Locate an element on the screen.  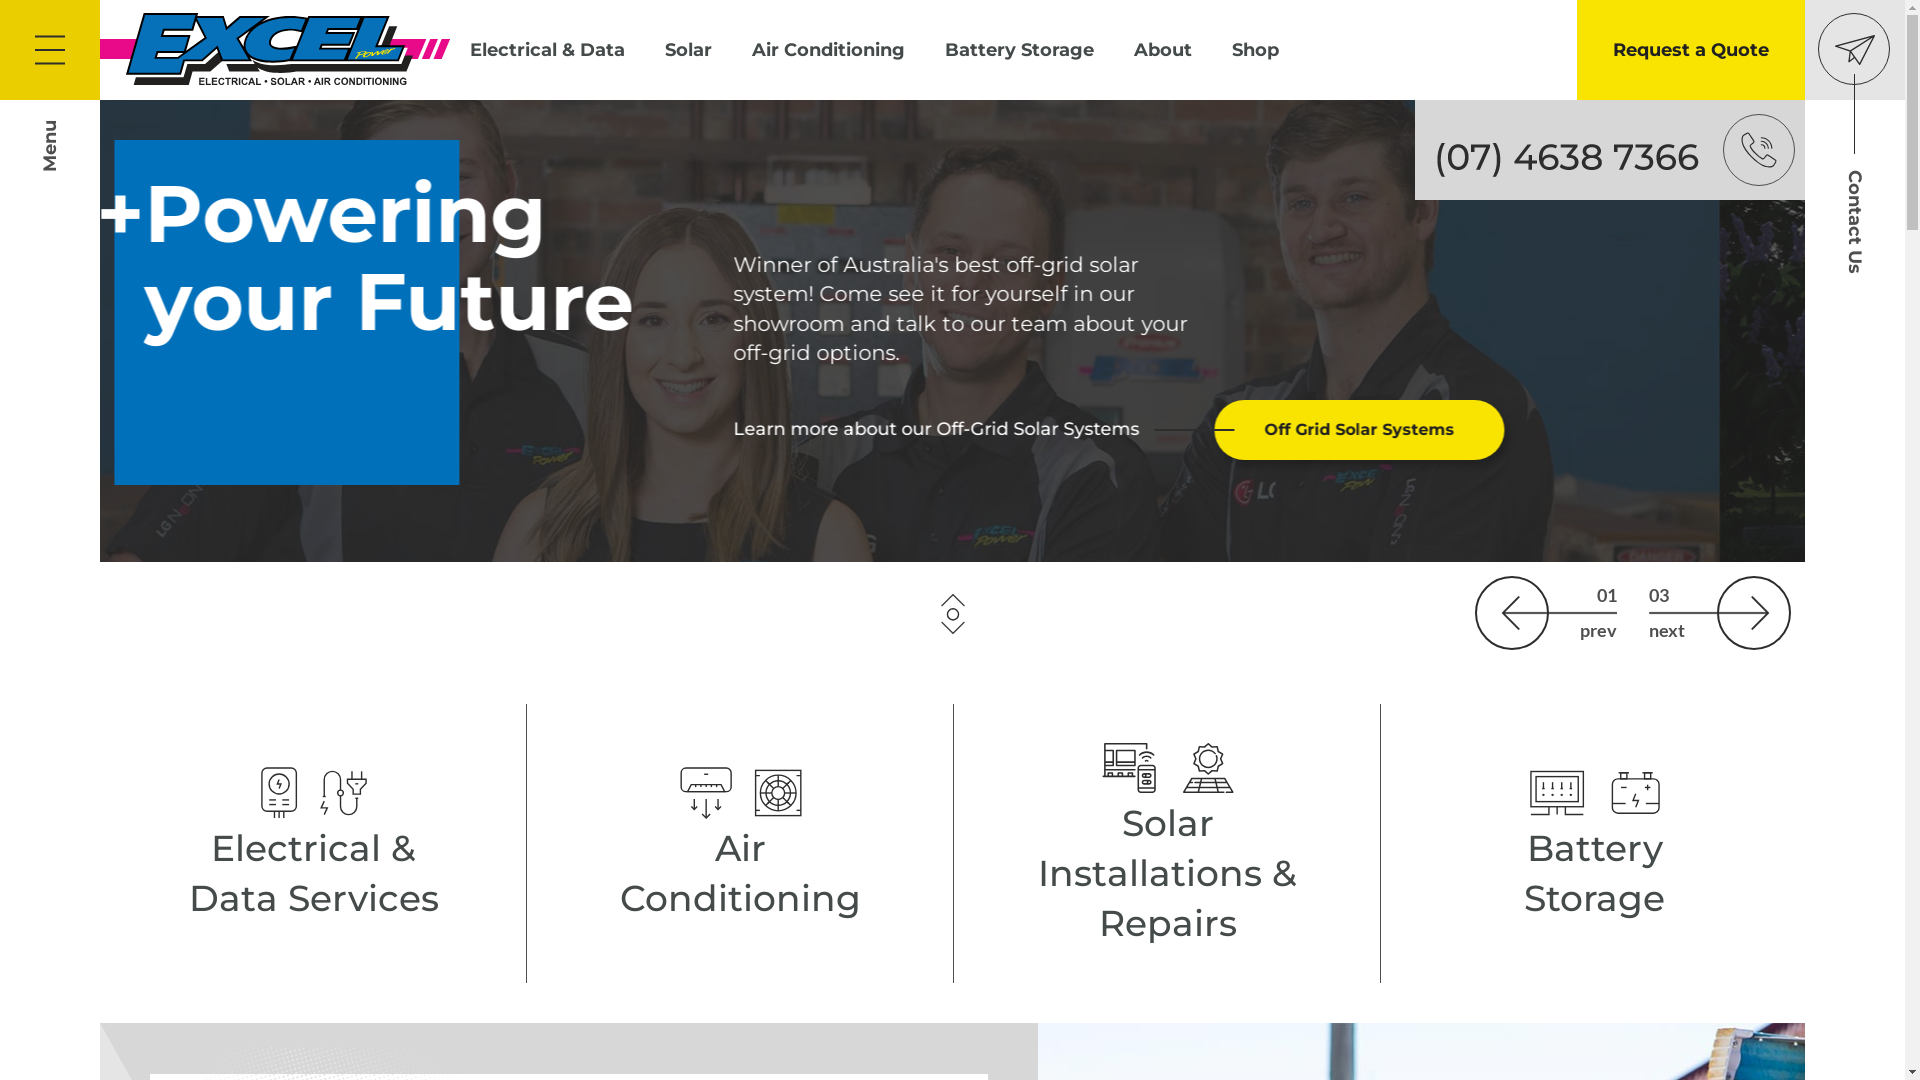
About is located at coordinates (1163, 50).